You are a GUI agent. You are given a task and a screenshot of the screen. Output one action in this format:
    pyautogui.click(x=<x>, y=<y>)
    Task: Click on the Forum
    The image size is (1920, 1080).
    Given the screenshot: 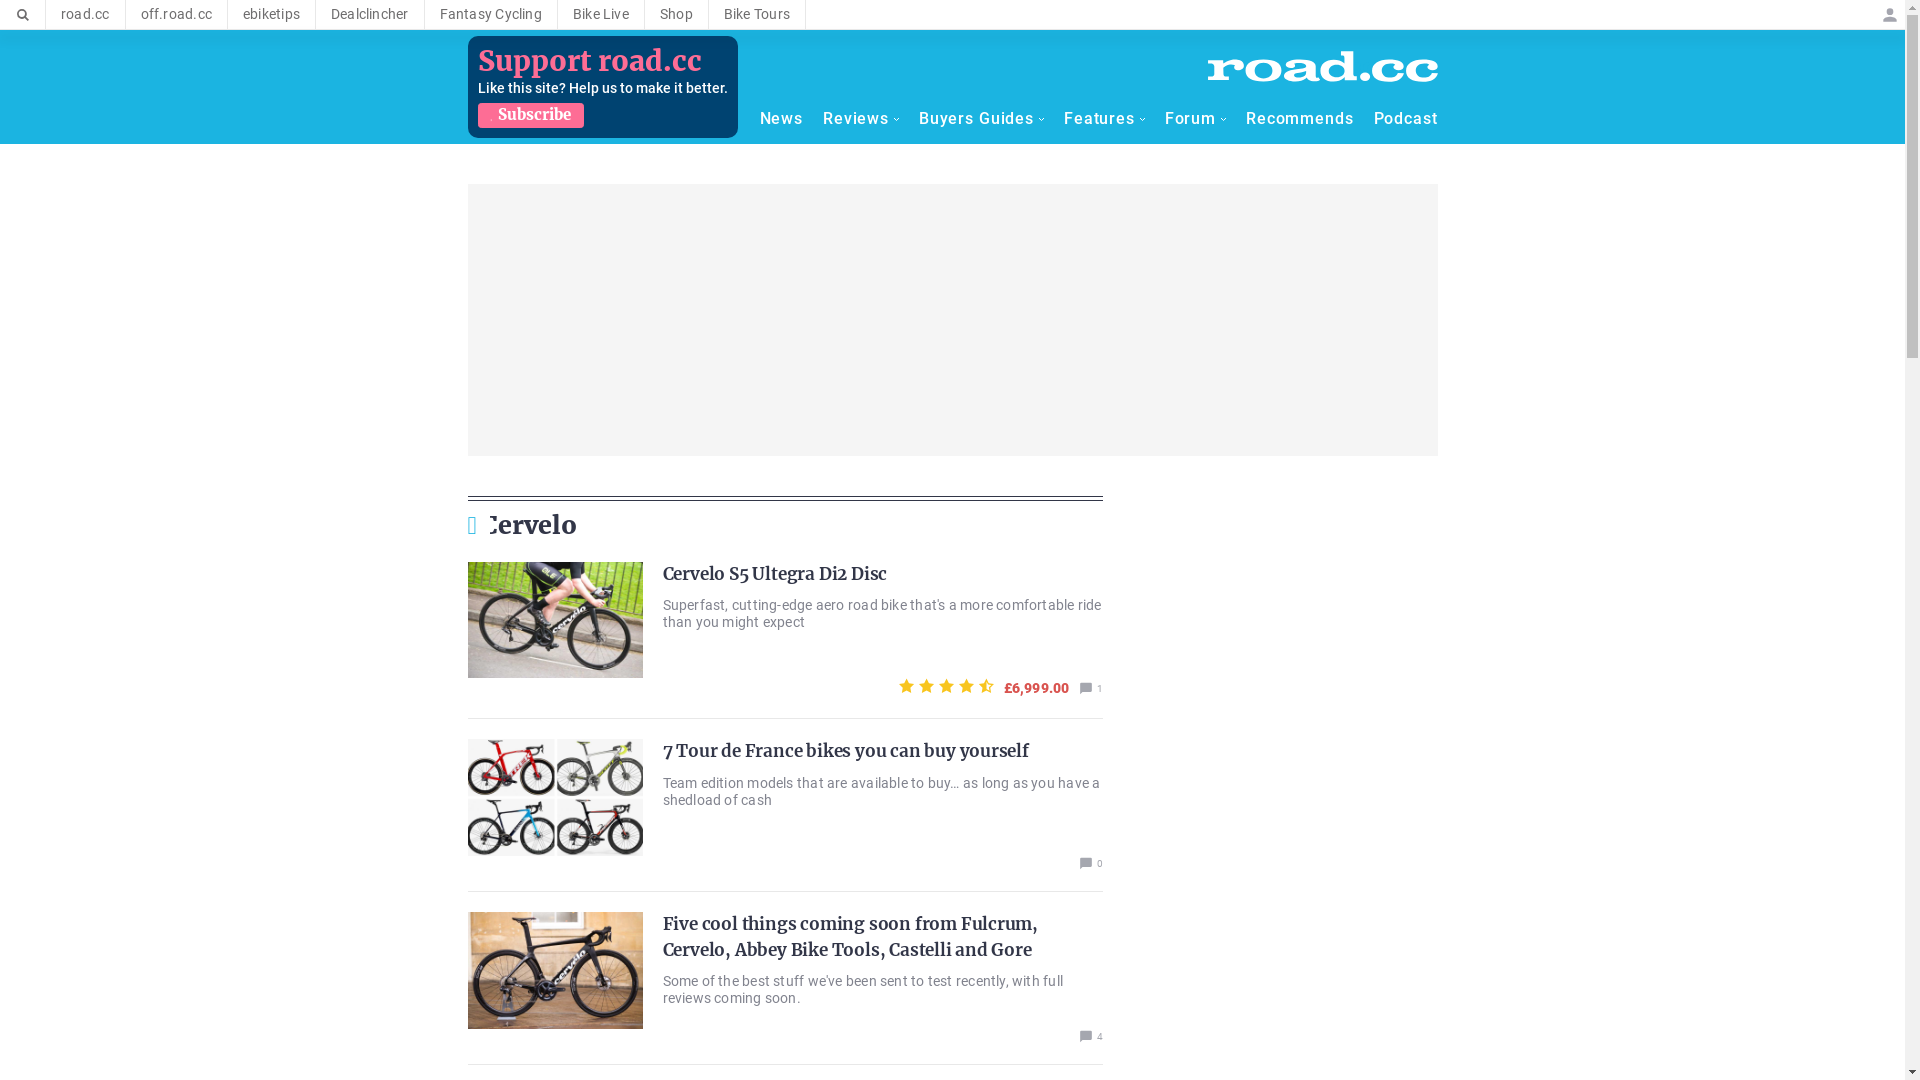 What is the action you would take?
    pyautogui.click(x=1196, y=119)
    